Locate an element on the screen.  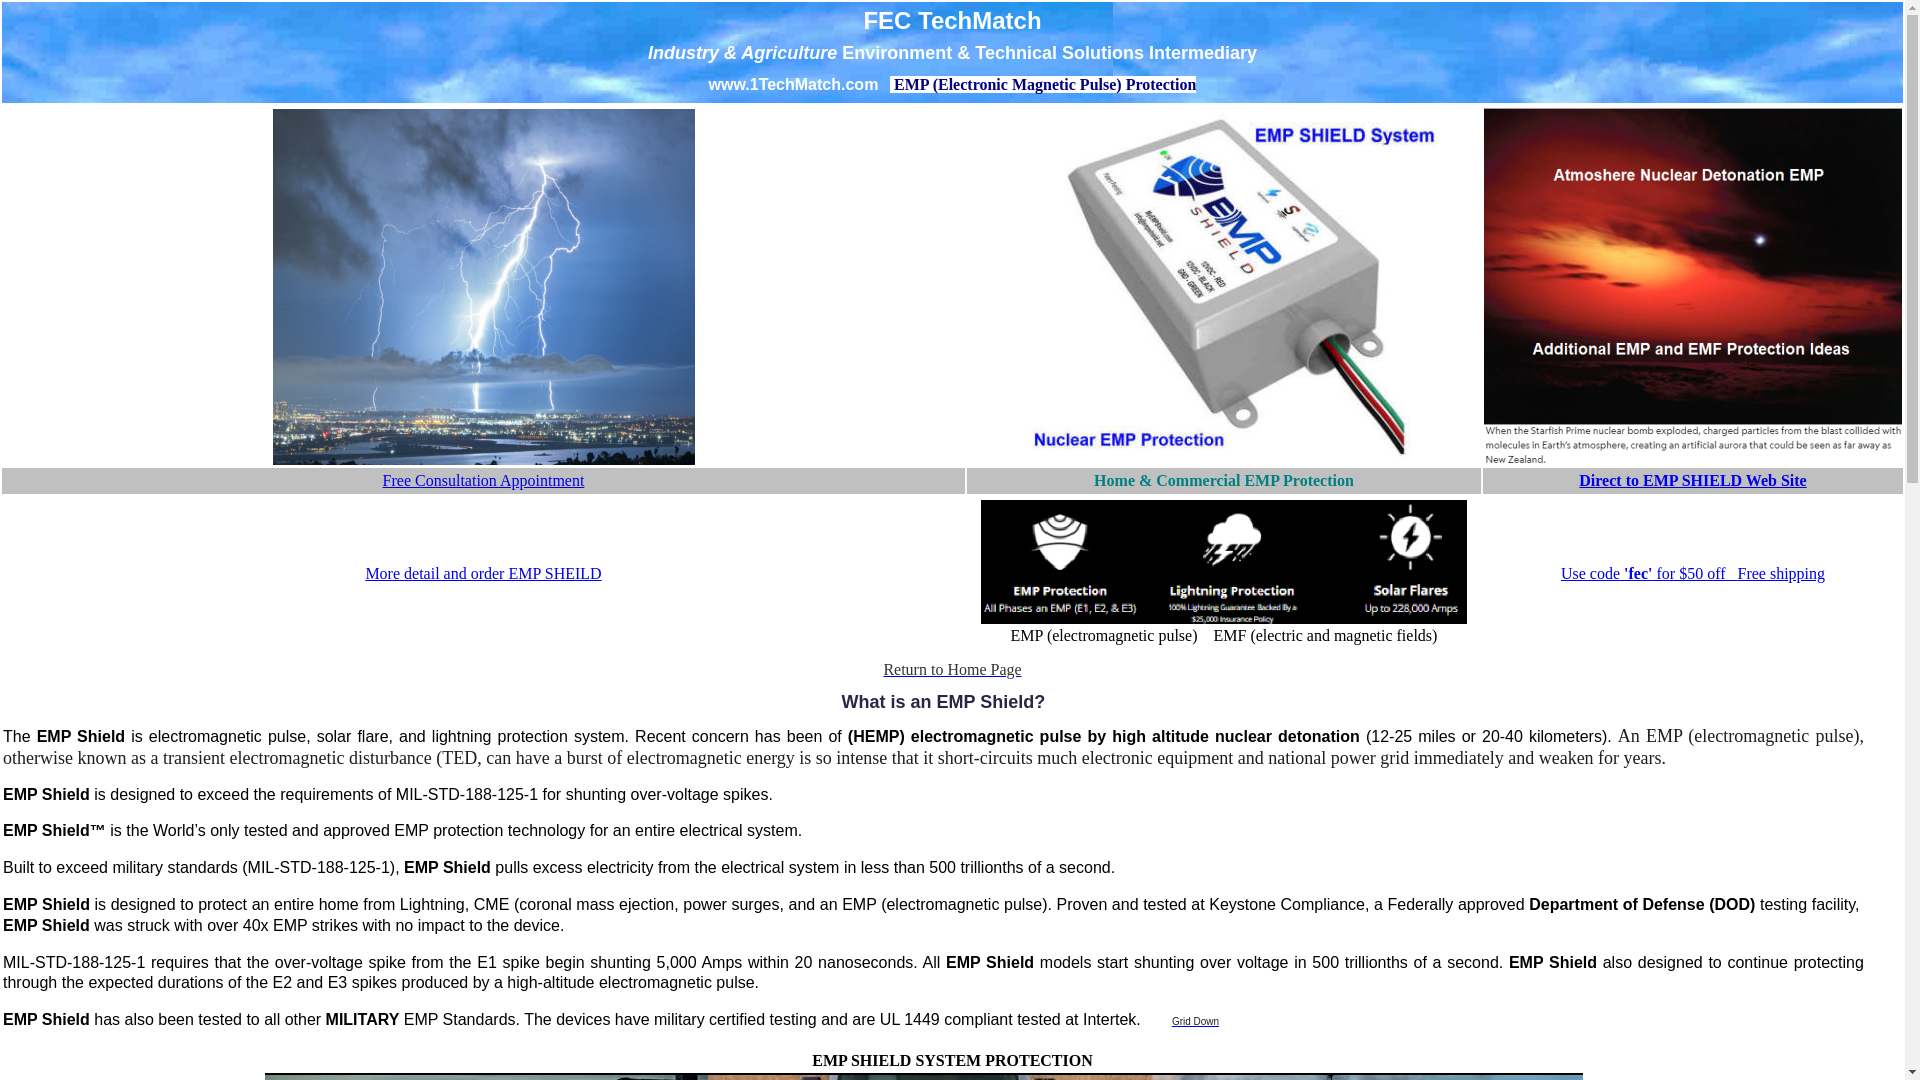
More detail and order EMP SHEILD is located at coordinates (483, 574).